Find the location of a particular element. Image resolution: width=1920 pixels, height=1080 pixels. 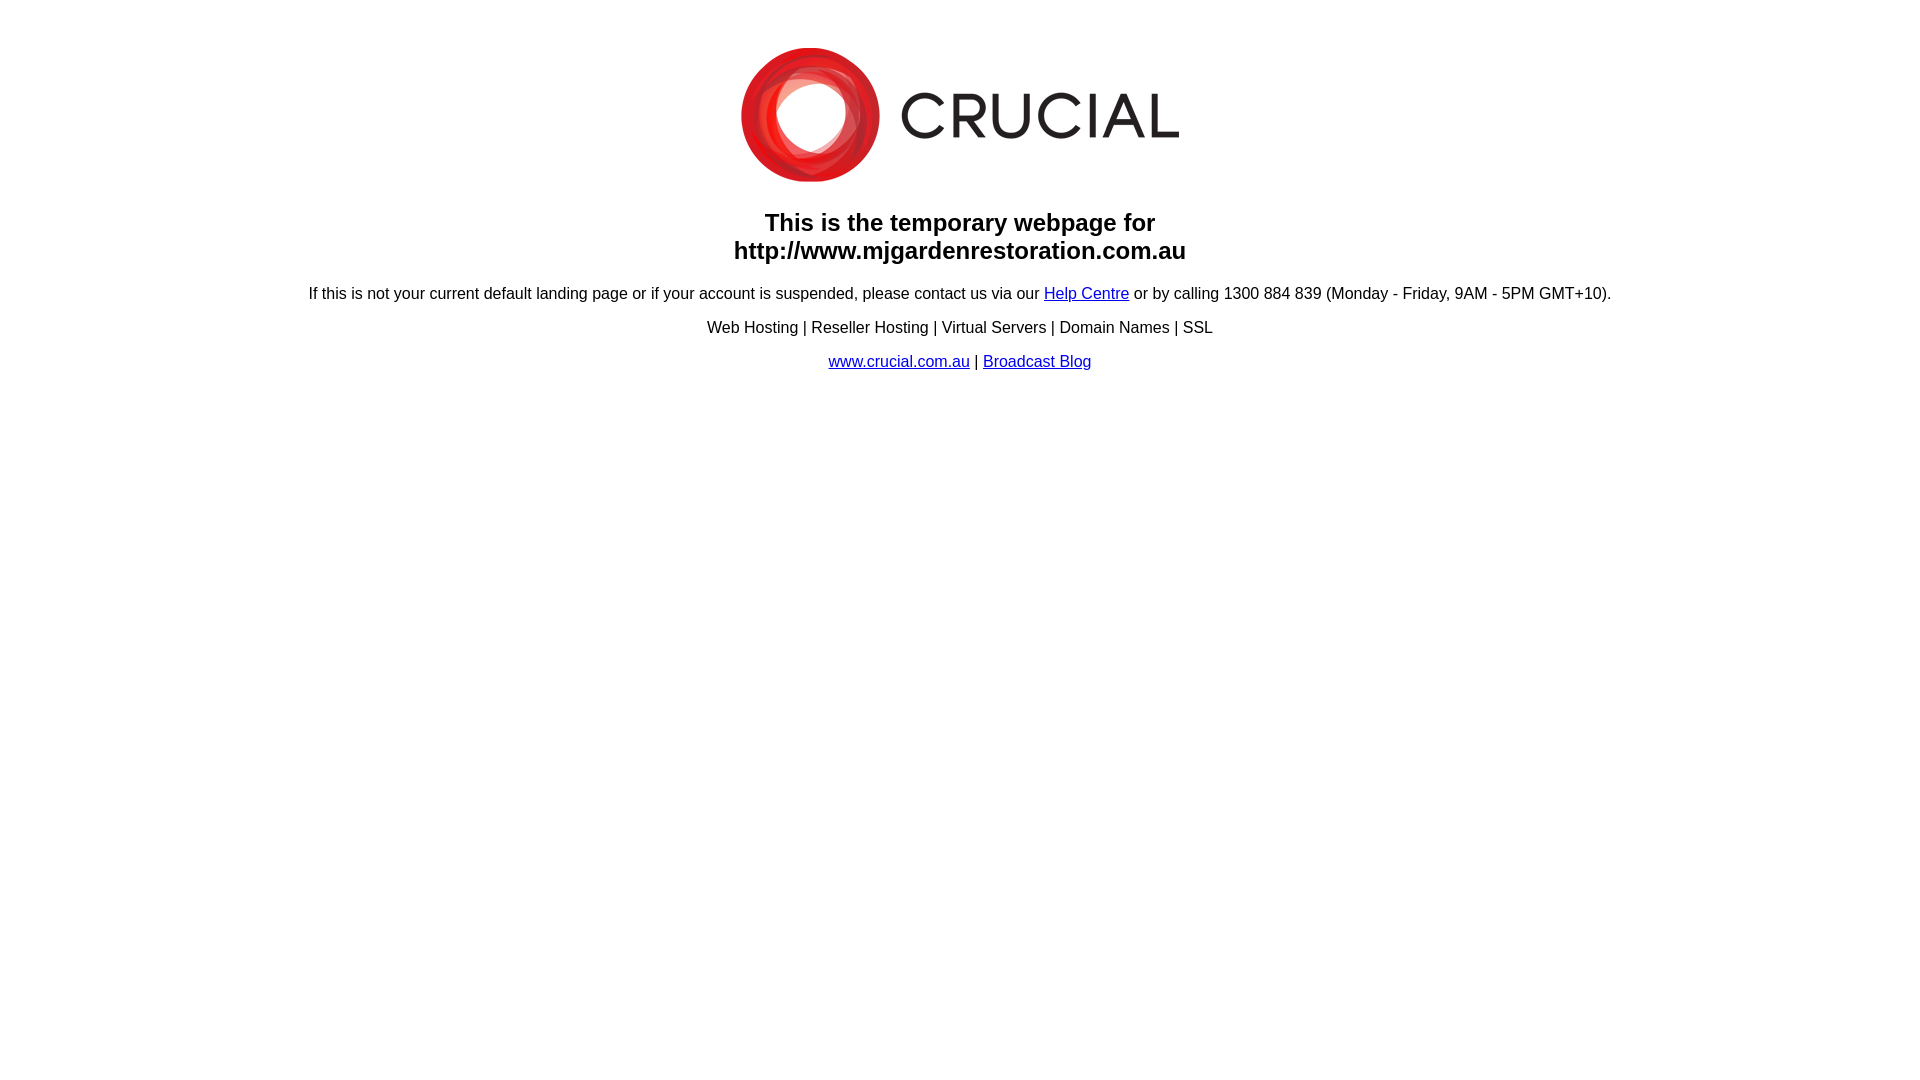

Broadcast Blog is located at coordinates (1038, 362).